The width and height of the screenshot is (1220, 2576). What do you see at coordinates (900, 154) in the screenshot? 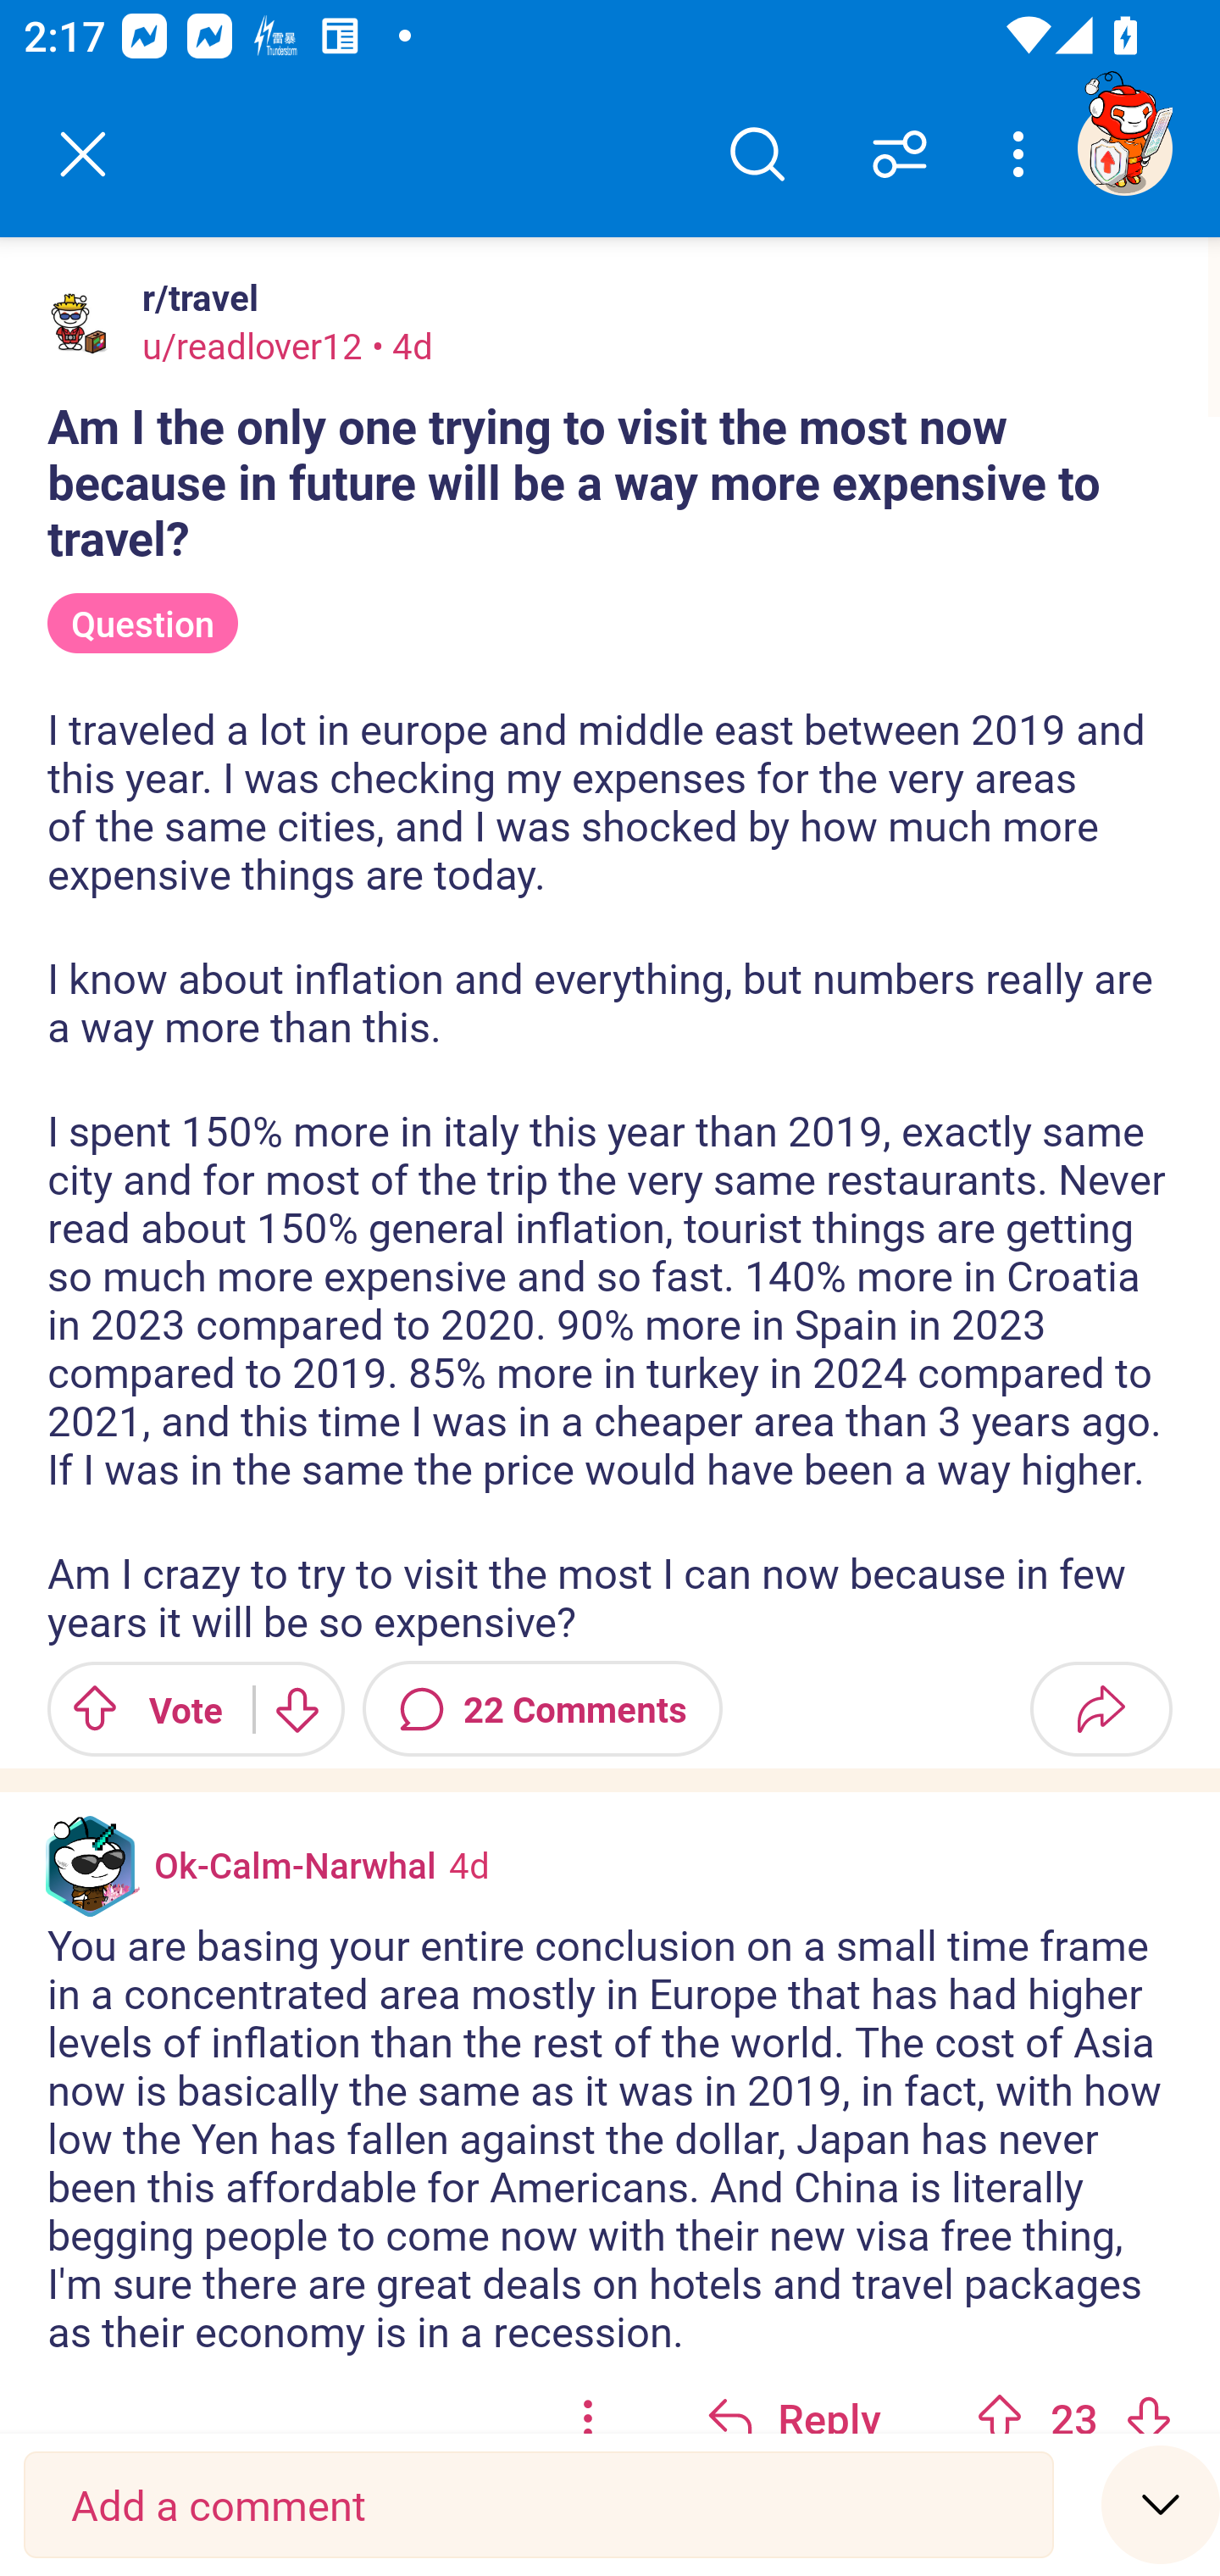
I see `Sort comments` at bounding box center [900, 154].